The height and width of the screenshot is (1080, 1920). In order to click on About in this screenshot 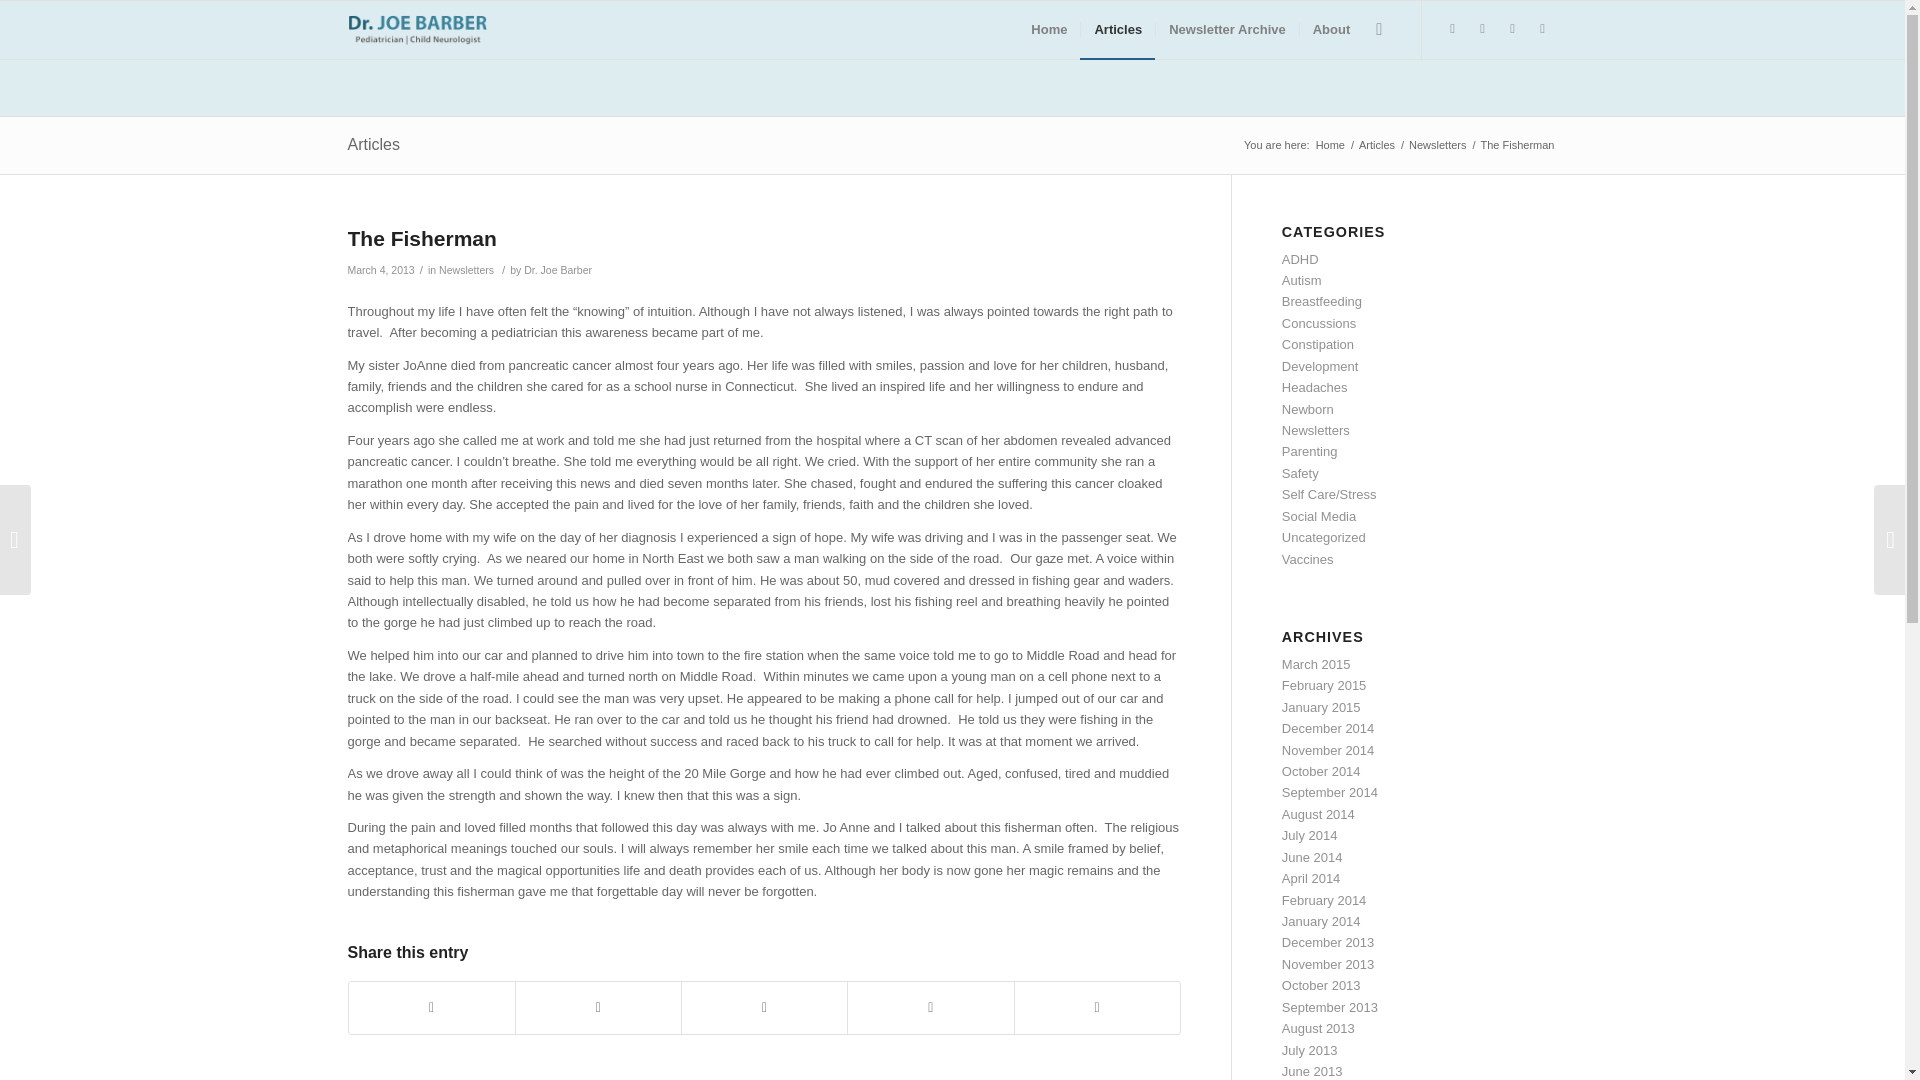, I will do `click(1331, 30)`.